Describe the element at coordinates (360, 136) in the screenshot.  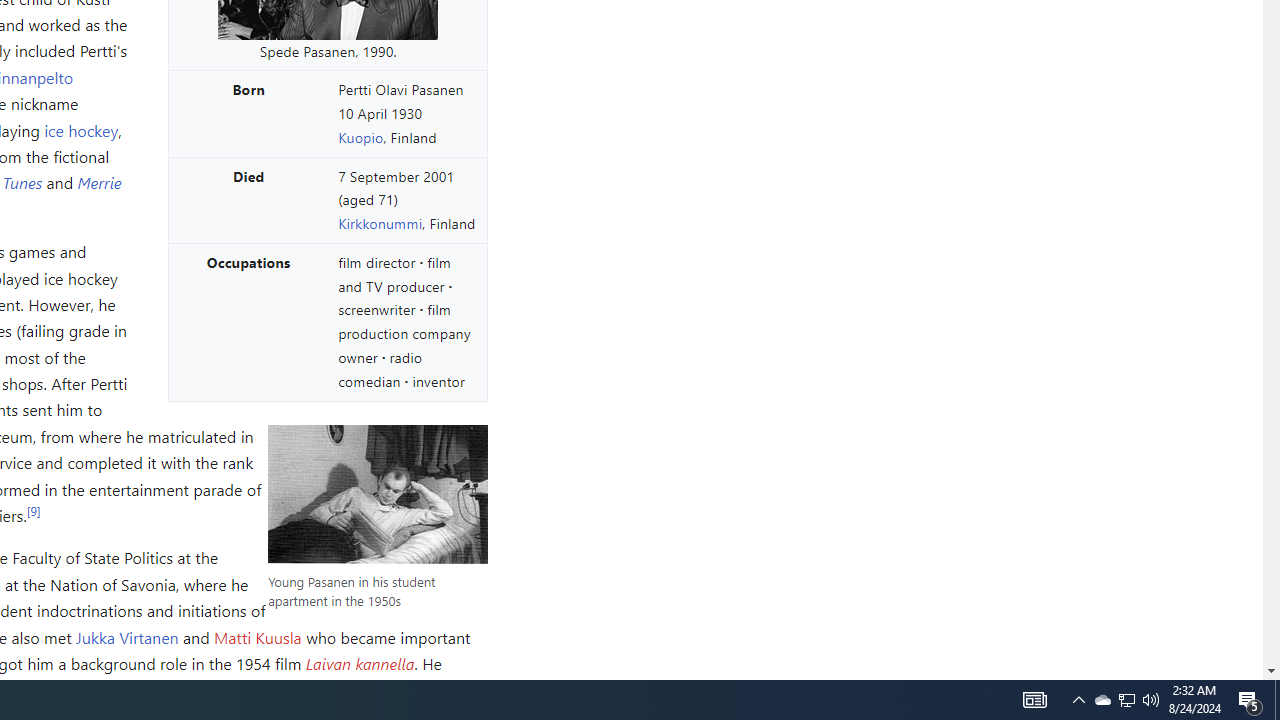
I see `Kuopio` at that location.